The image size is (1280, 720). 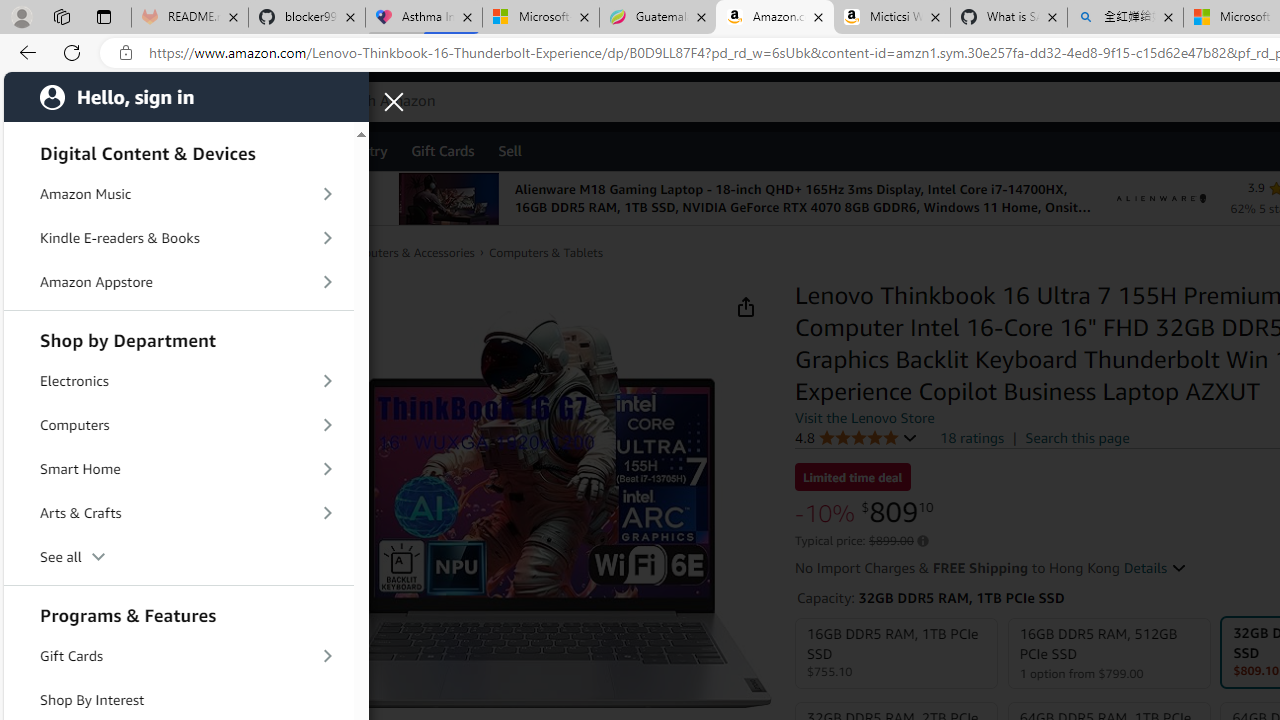 What do you see at coordinates (178, 469) in the screenshot?
I see `Smart Home` at bounding box center [178, 469].